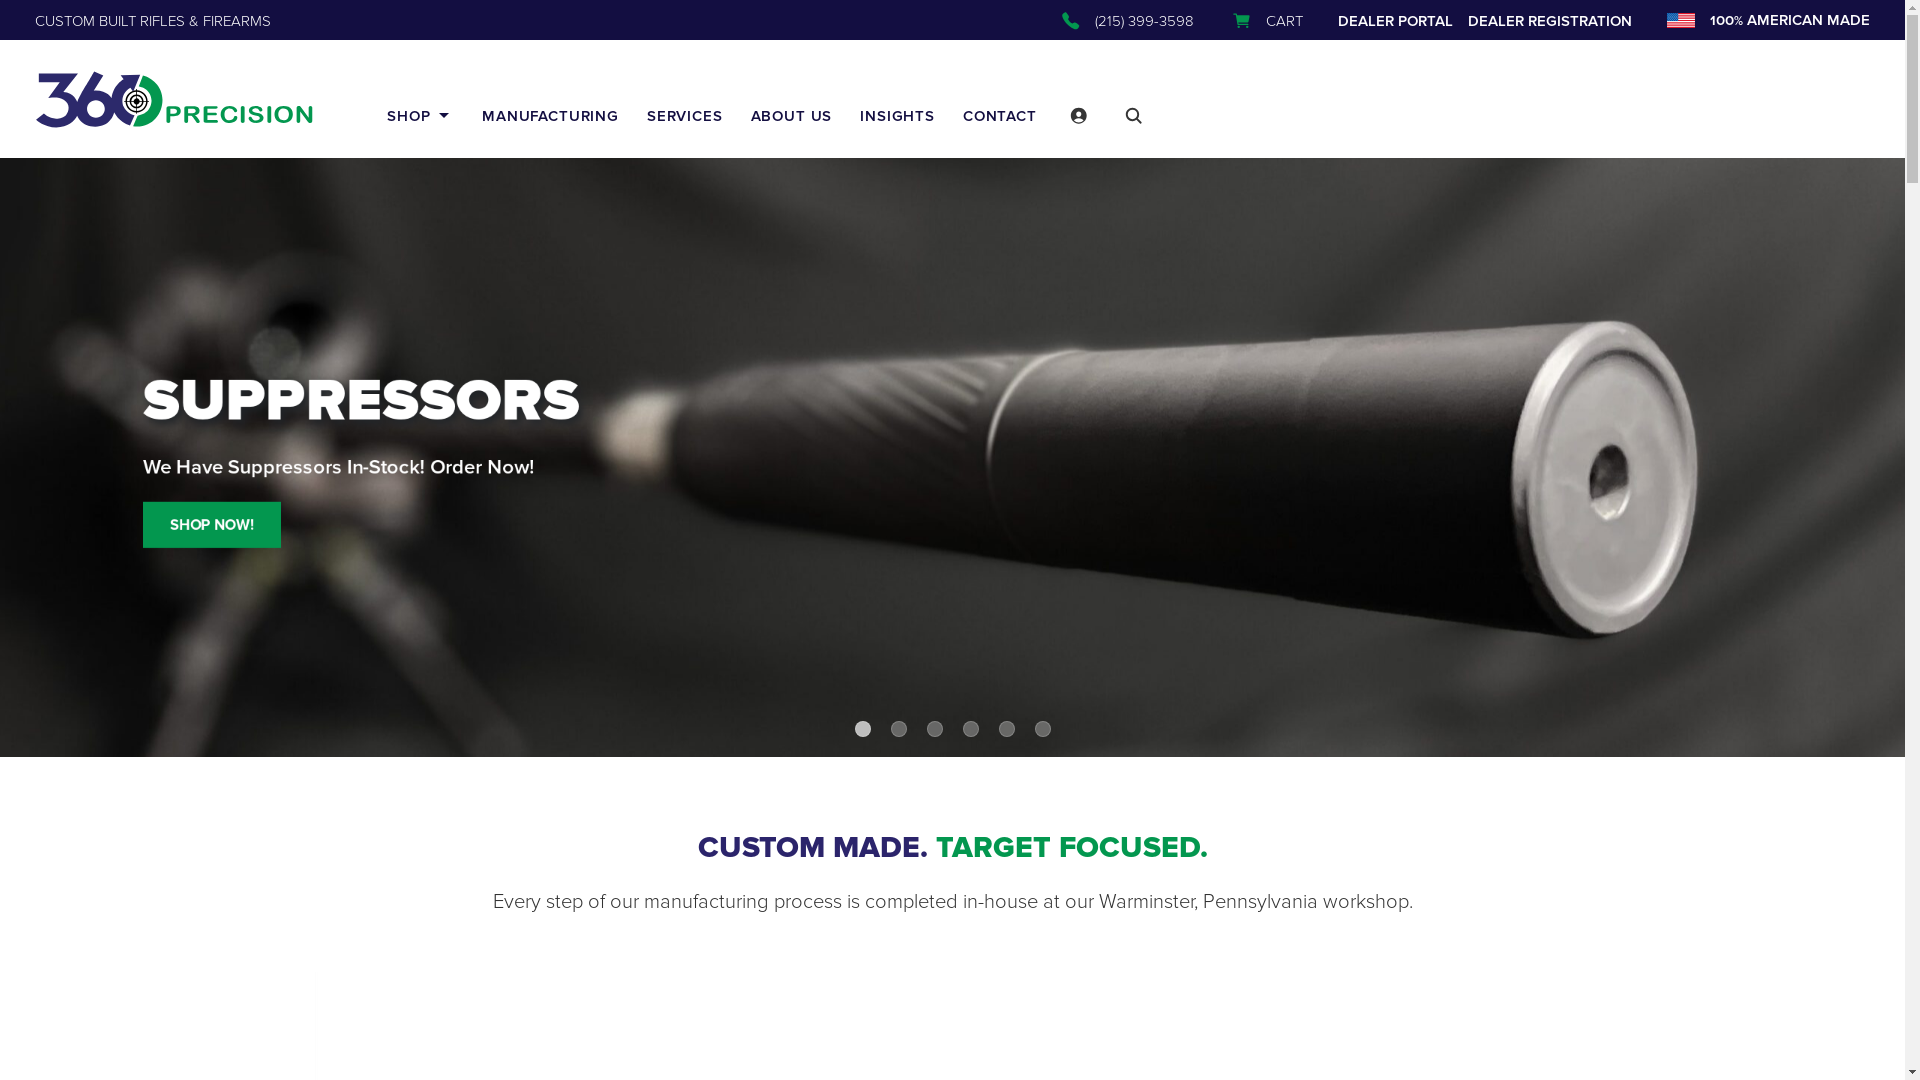 This screenshot has width=1920, height=1080. Describe the element at coordinates (211, 526) in the screenshot. I see `SHOP NOW!` at that location.